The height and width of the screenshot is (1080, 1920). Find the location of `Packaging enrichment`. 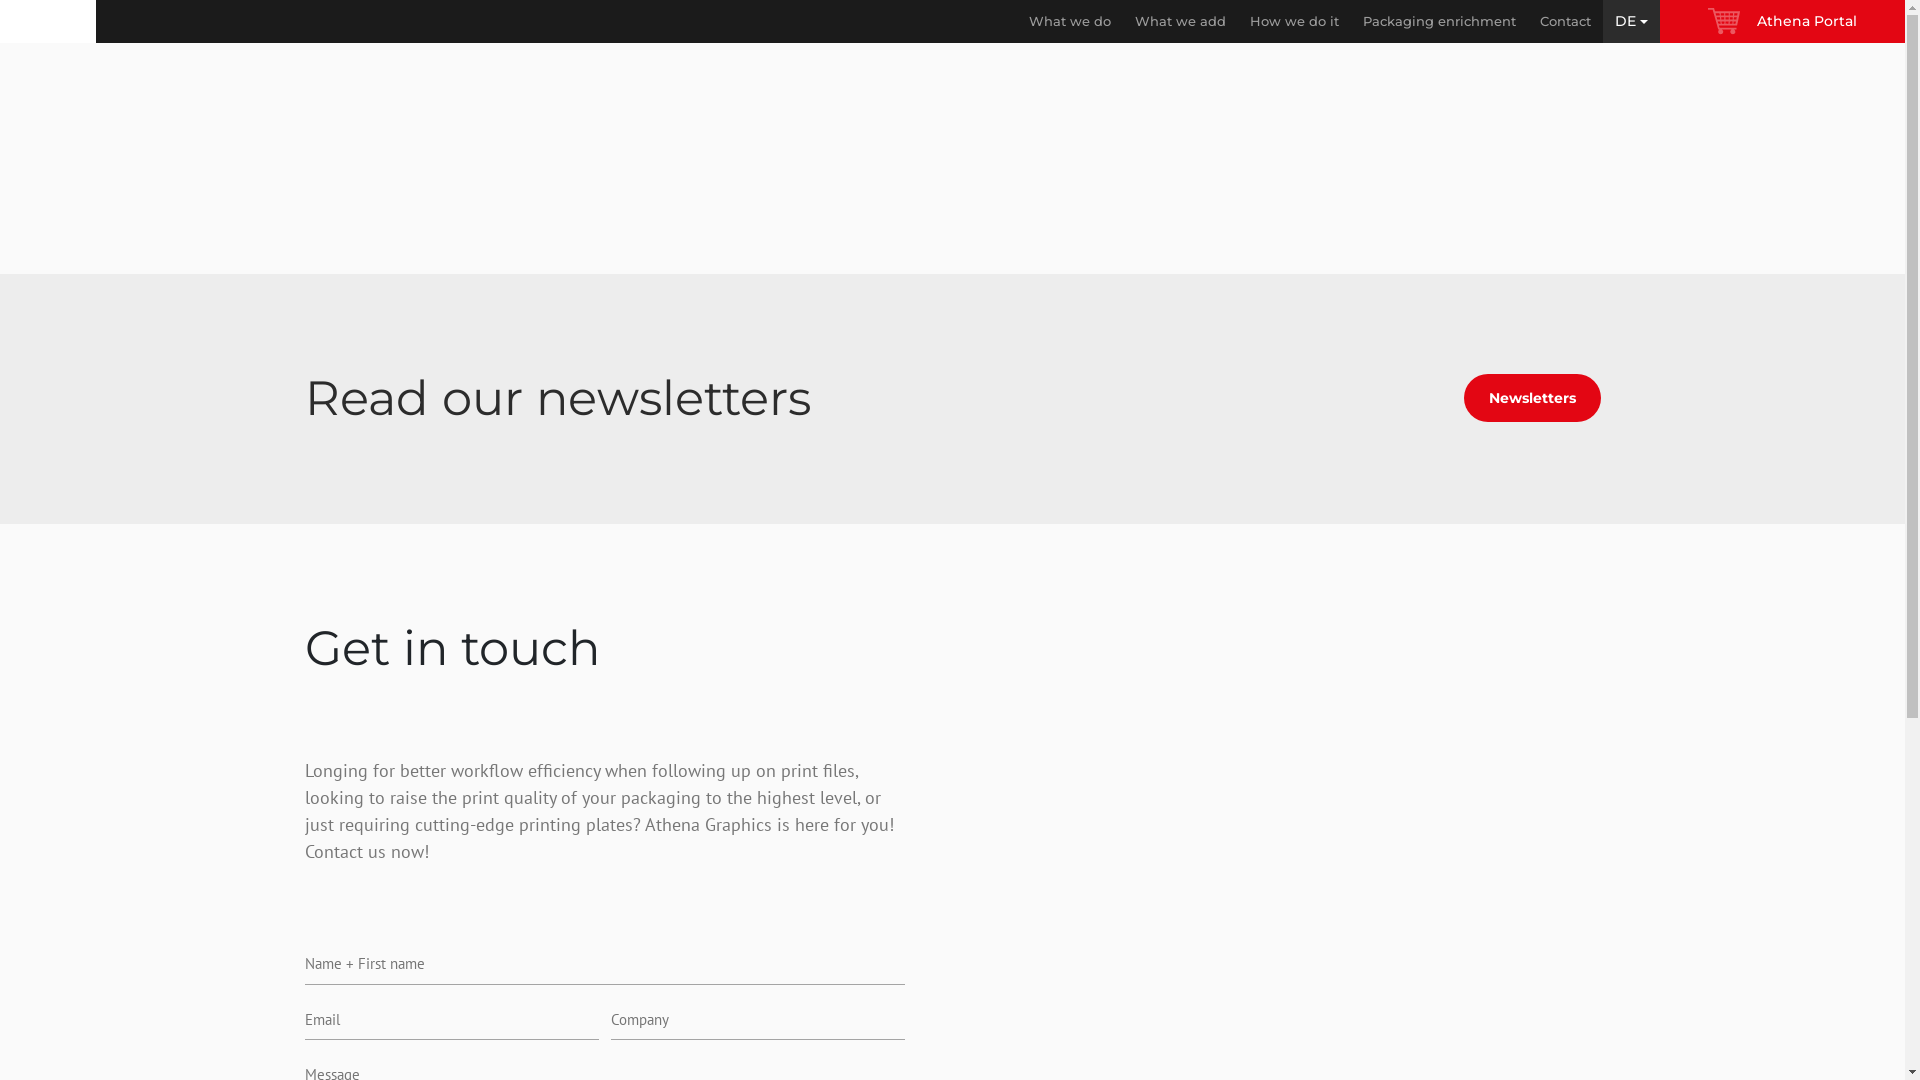

Packaging enrichment is located at coordinates (1440, 22).